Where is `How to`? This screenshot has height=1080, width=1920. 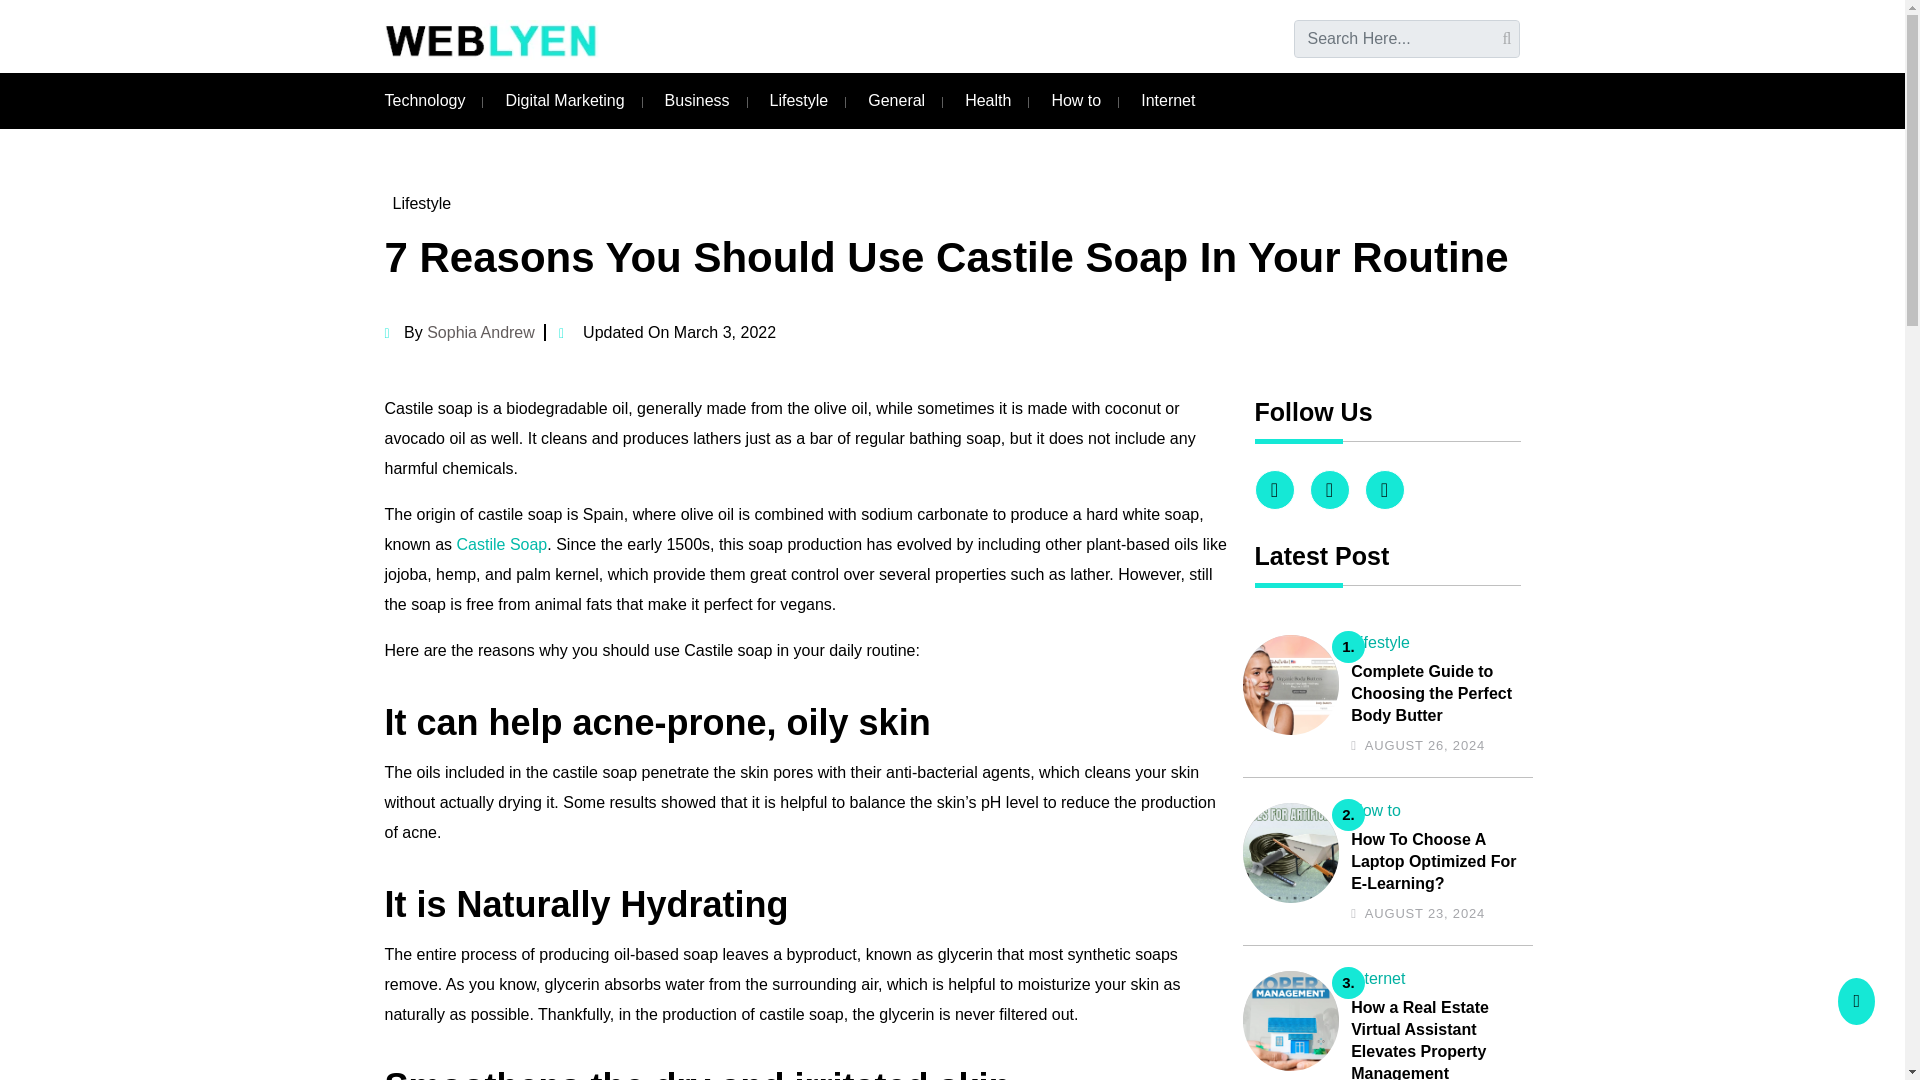
How to is located at coordinates (1376, 810).